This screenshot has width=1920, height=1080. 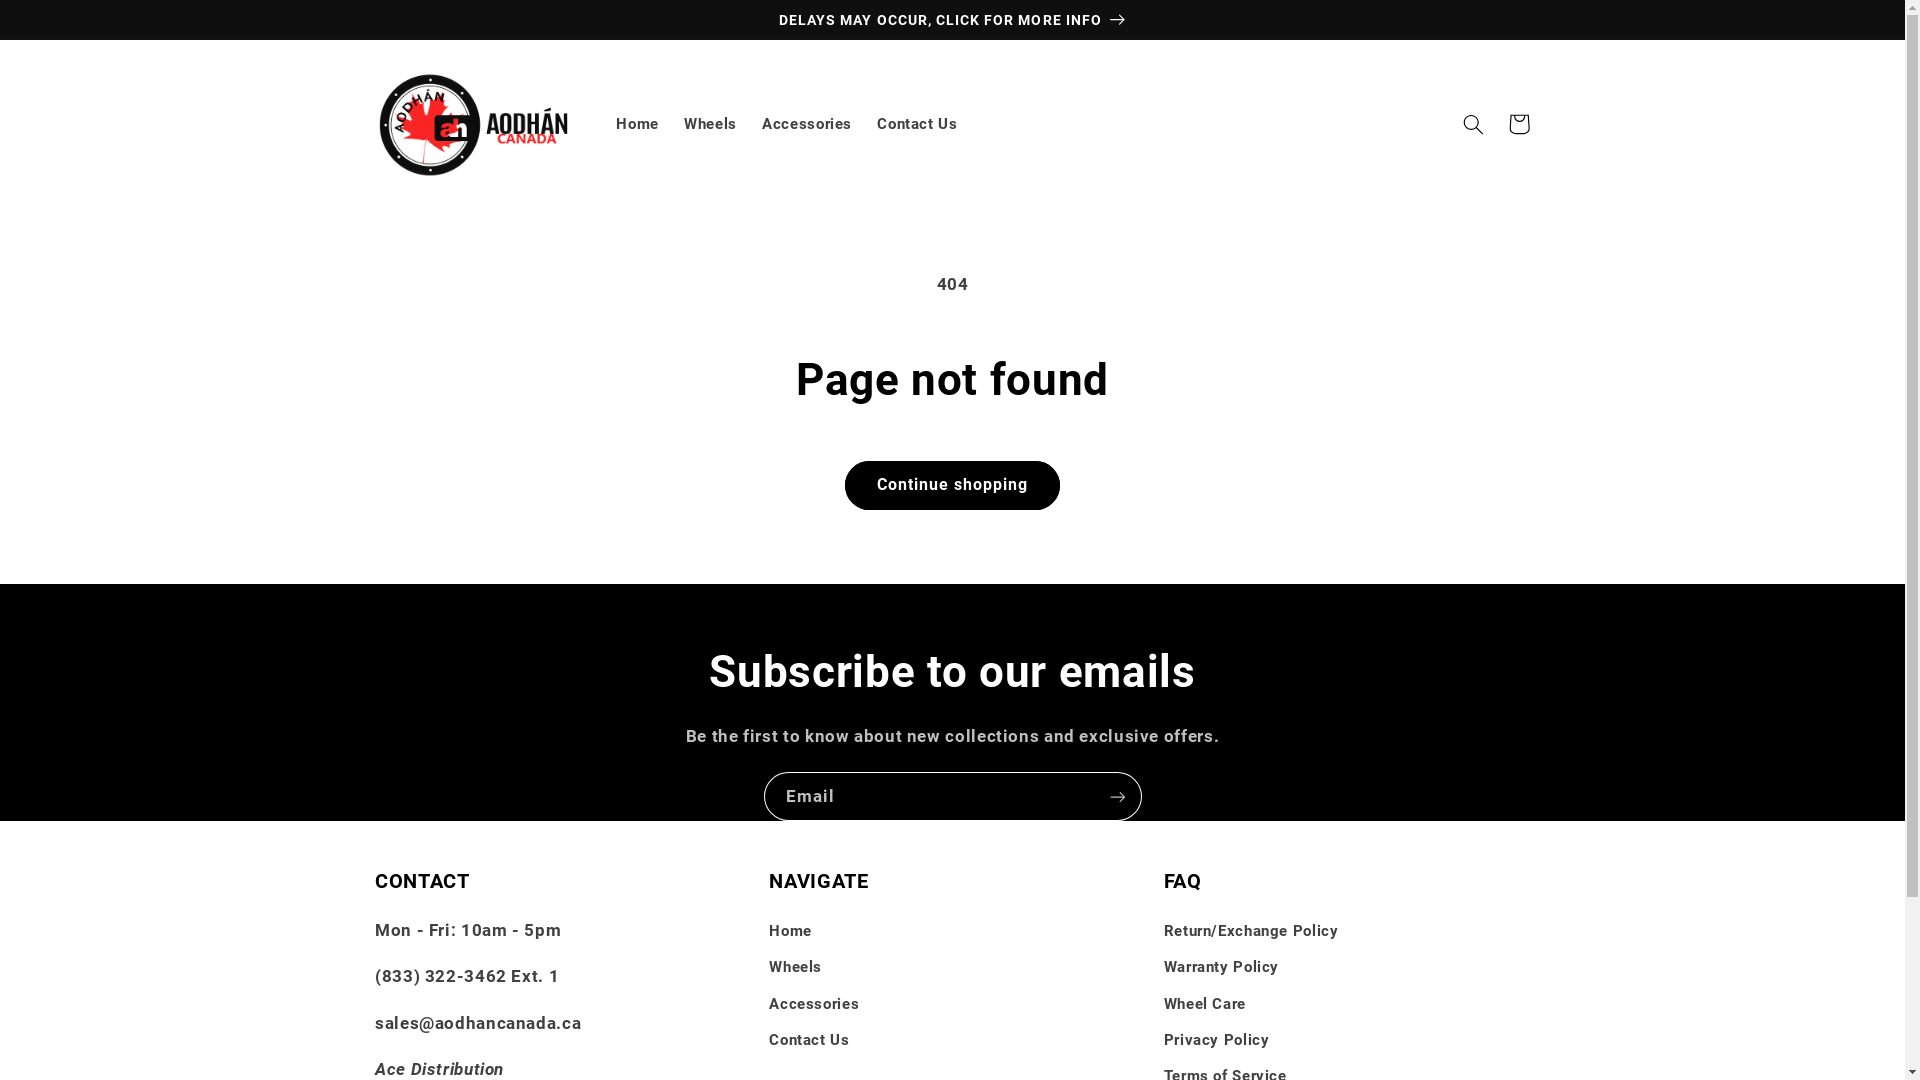 I want to click on Home, so click(x=790, y=934).